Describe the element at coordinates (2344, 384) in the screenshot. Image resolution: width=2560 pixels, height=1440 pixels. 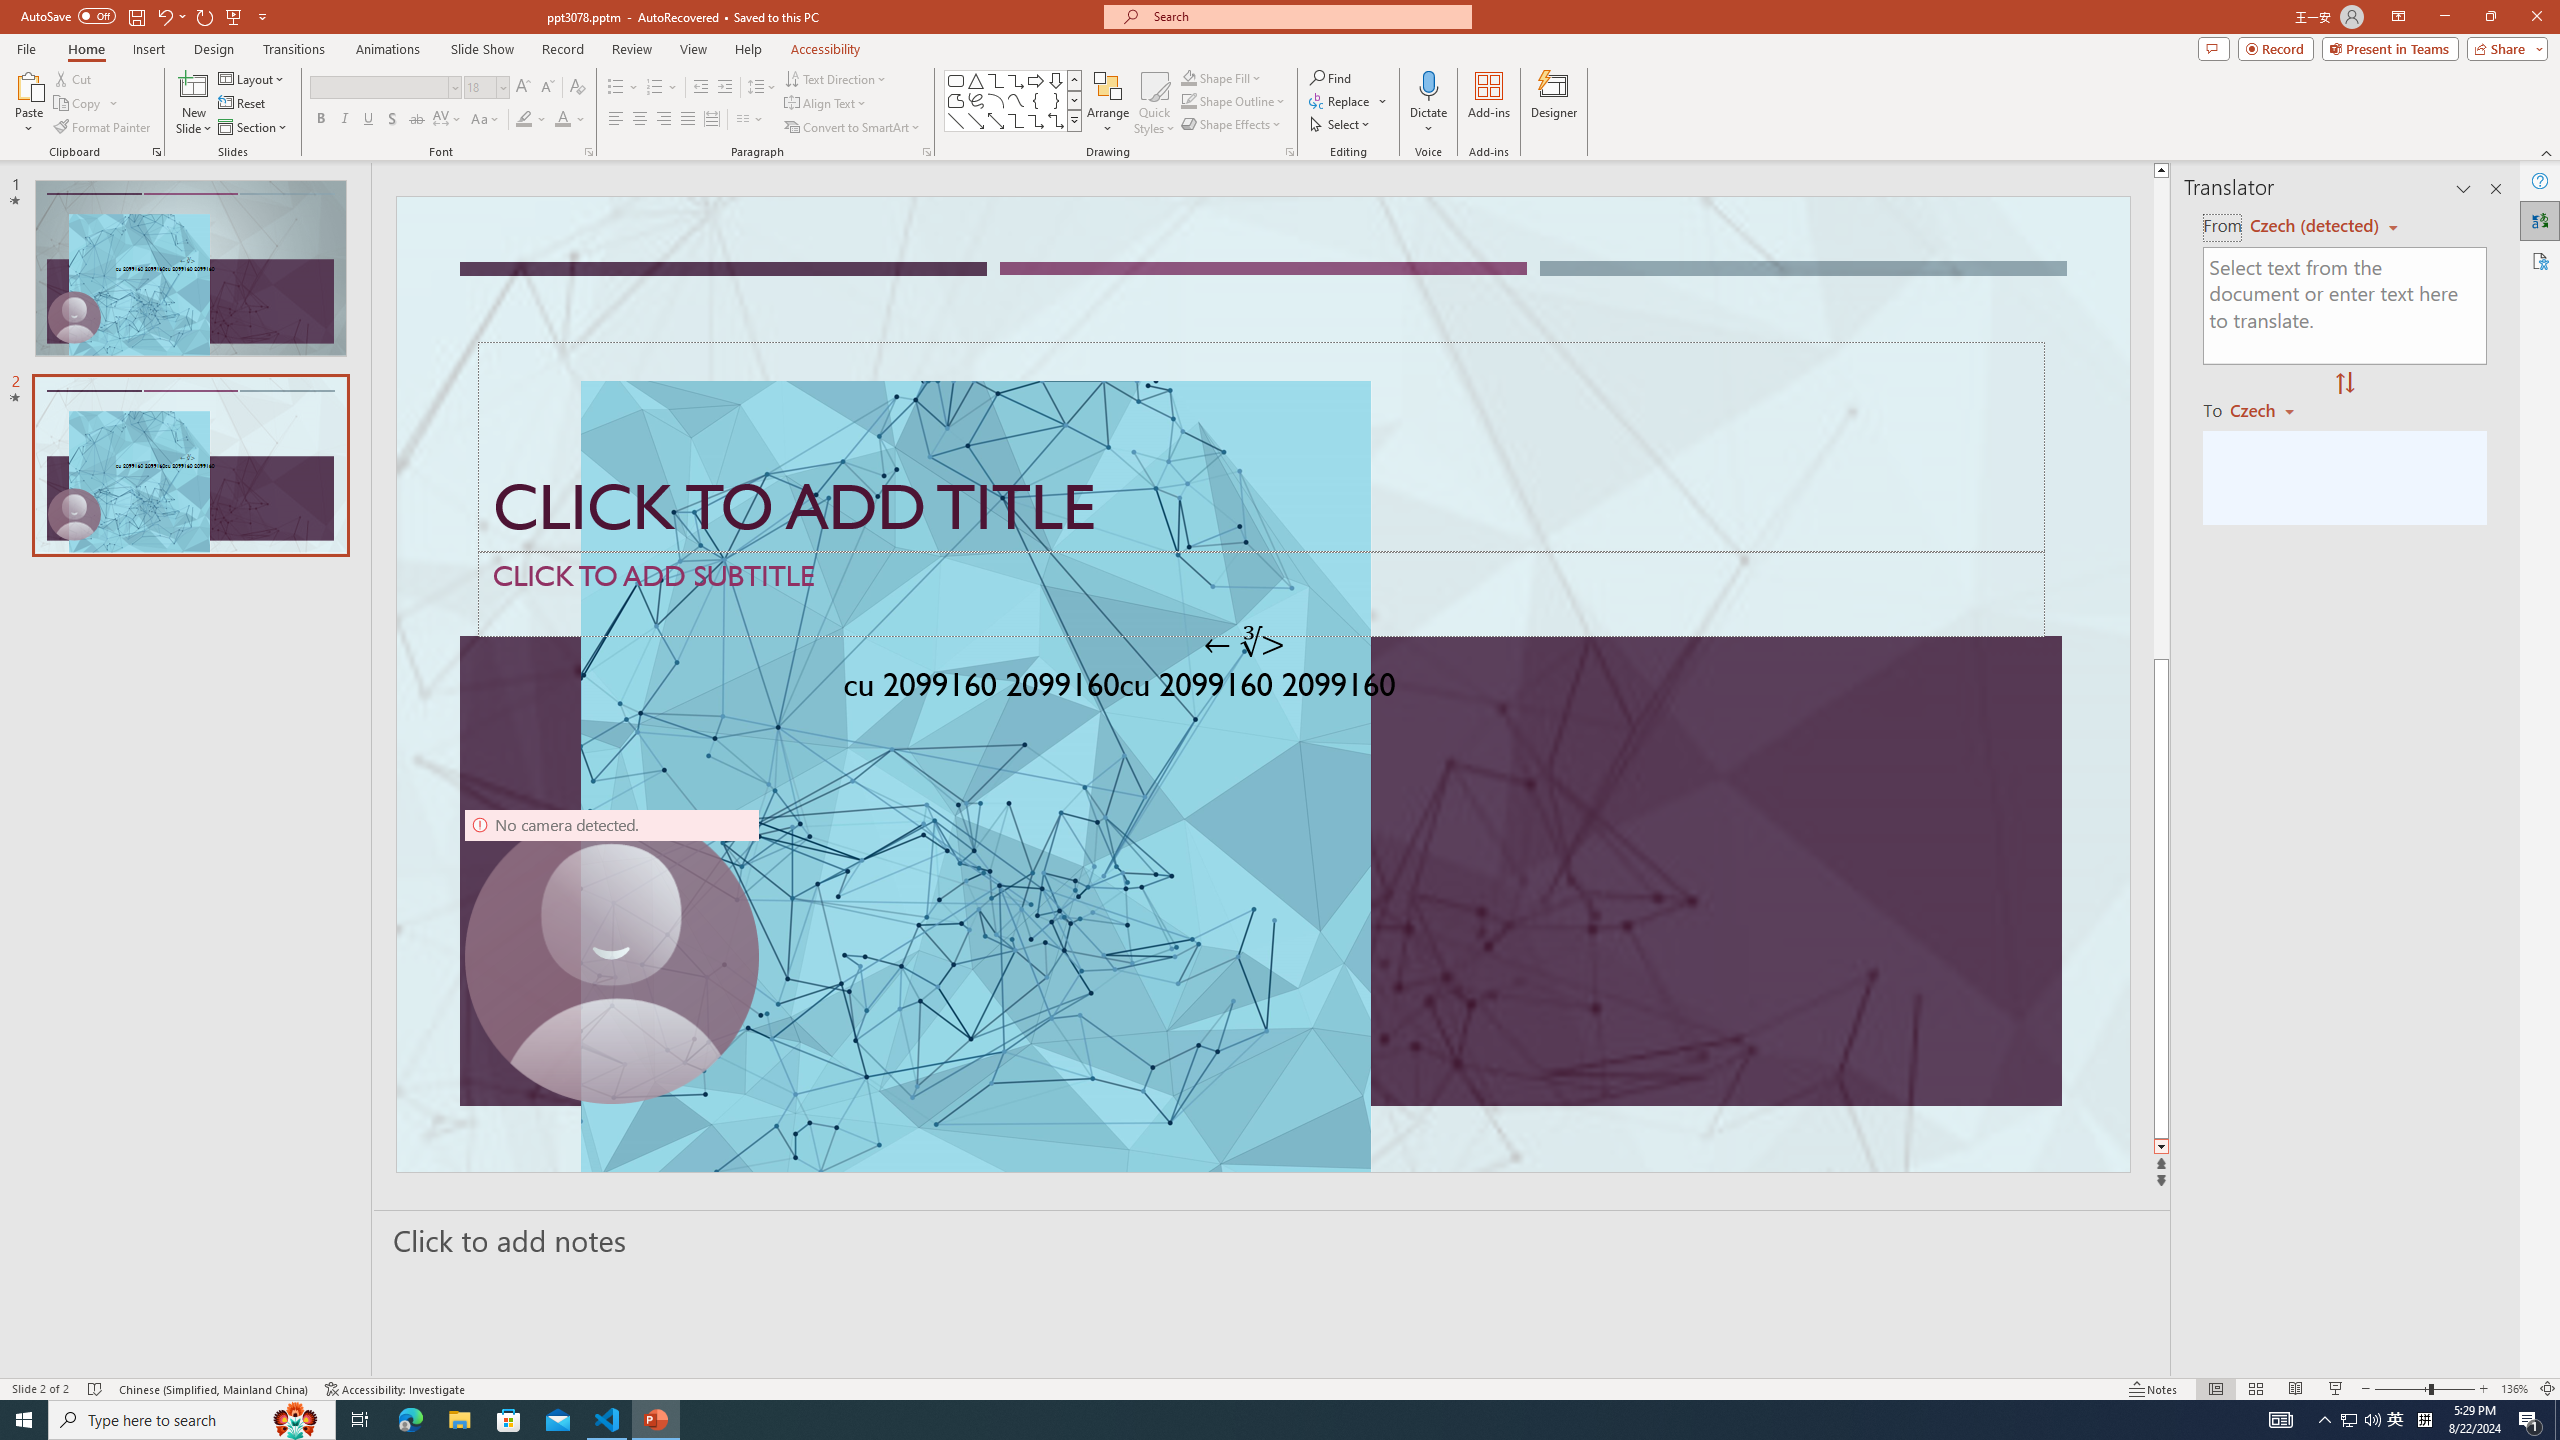
I see `Swap "from" and "to" languages.` at that location.